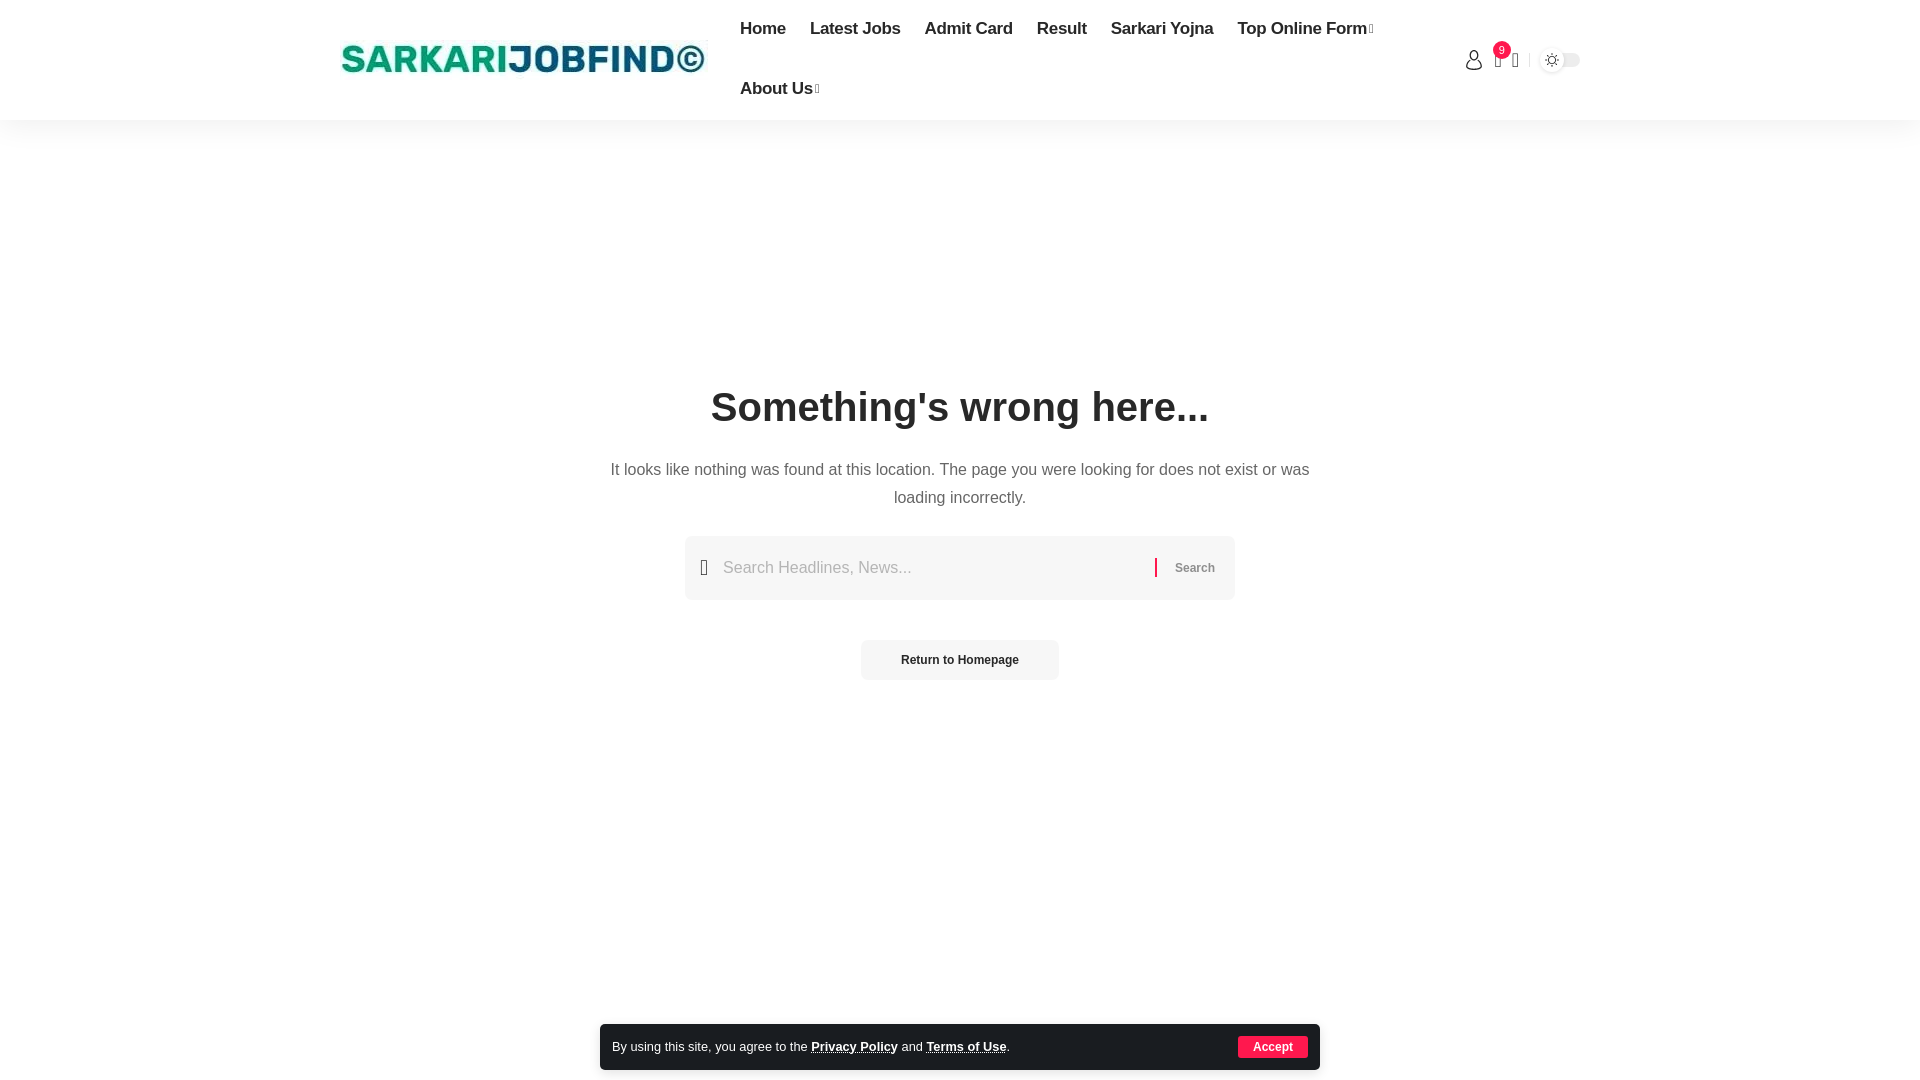 This screenshot has height=1080, width=1920. I want to click on Top Online Form, so click(1304, 30).